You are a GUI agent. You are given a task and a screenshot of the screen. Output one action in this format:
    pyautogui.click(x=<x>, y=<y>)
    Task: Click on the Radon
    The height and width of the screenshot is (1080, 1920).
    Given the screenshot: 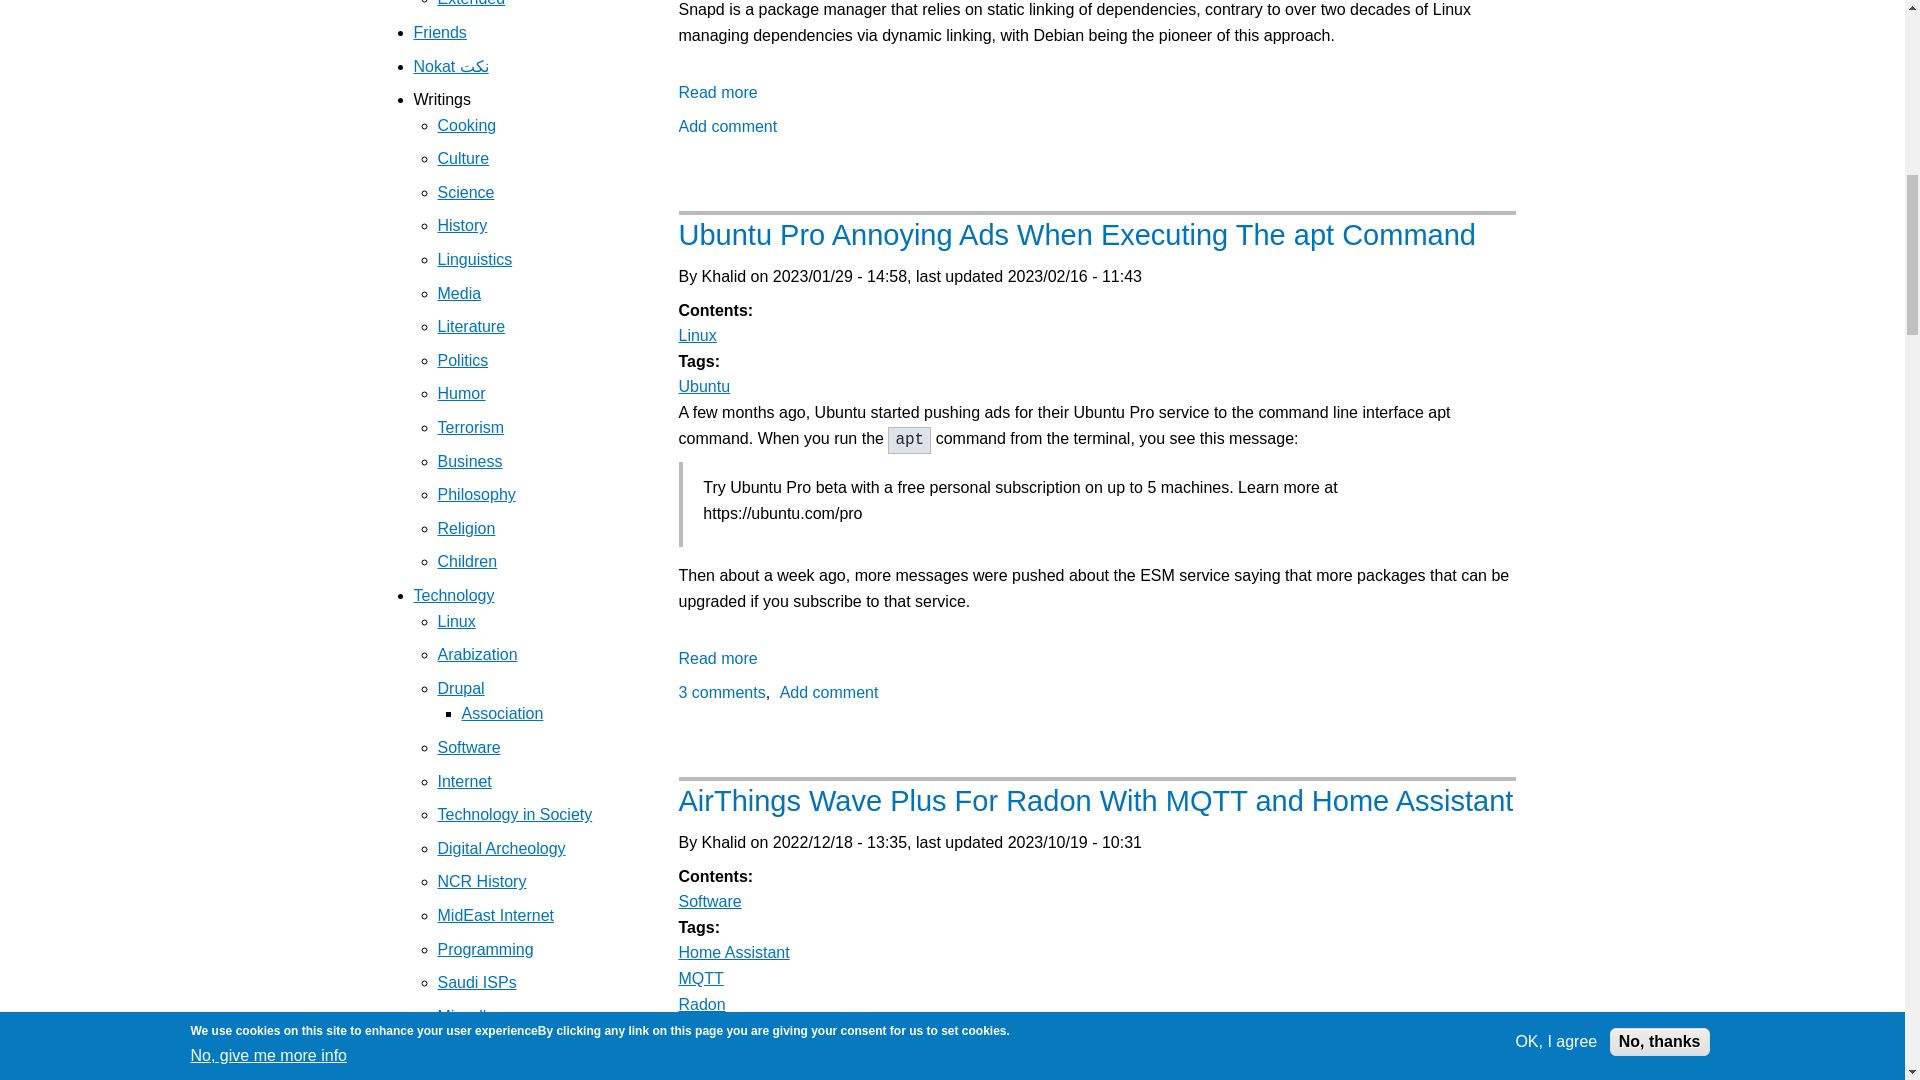 What is the action you would take?
    pyautogui.click(x=701, y=1004)
    